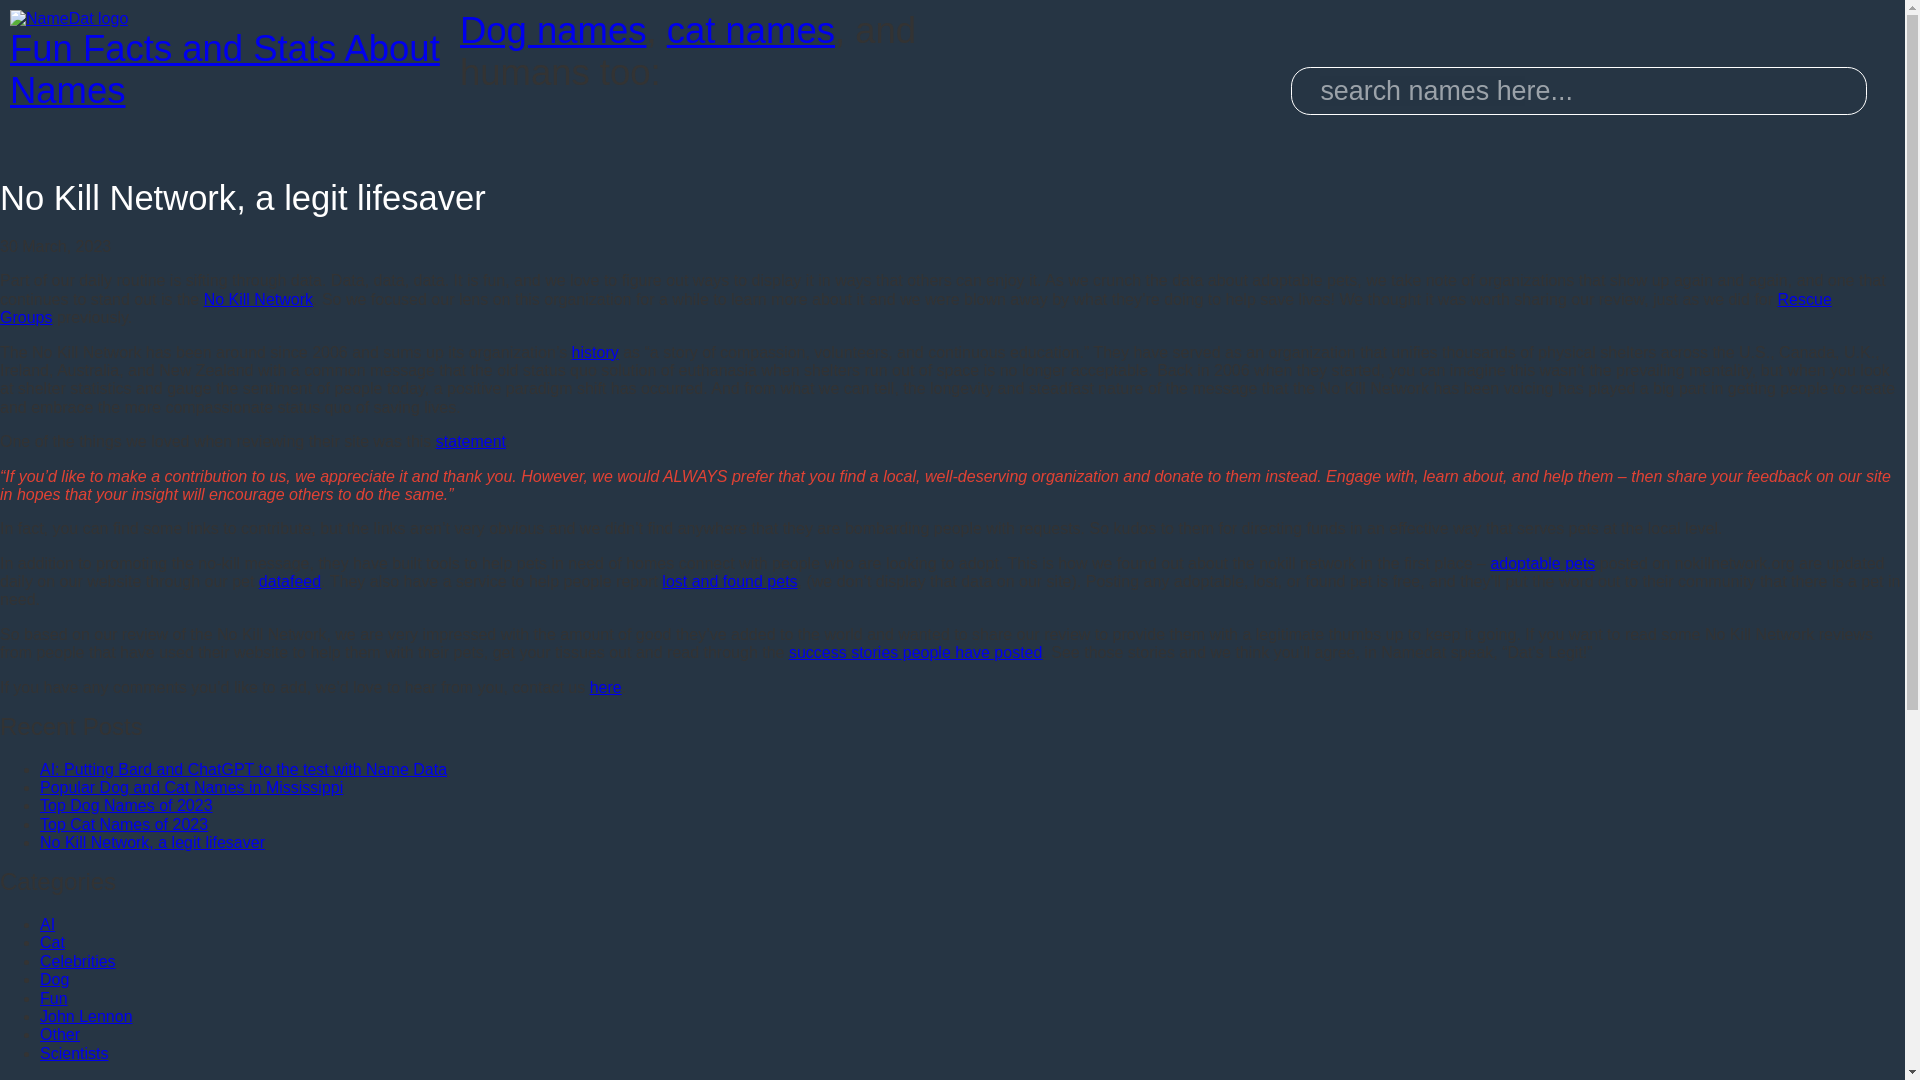  What do you see at coordinates (126, 806) in the screenshot?
I see `Top Dog Names of 2023` at bounding box center [126, 806].